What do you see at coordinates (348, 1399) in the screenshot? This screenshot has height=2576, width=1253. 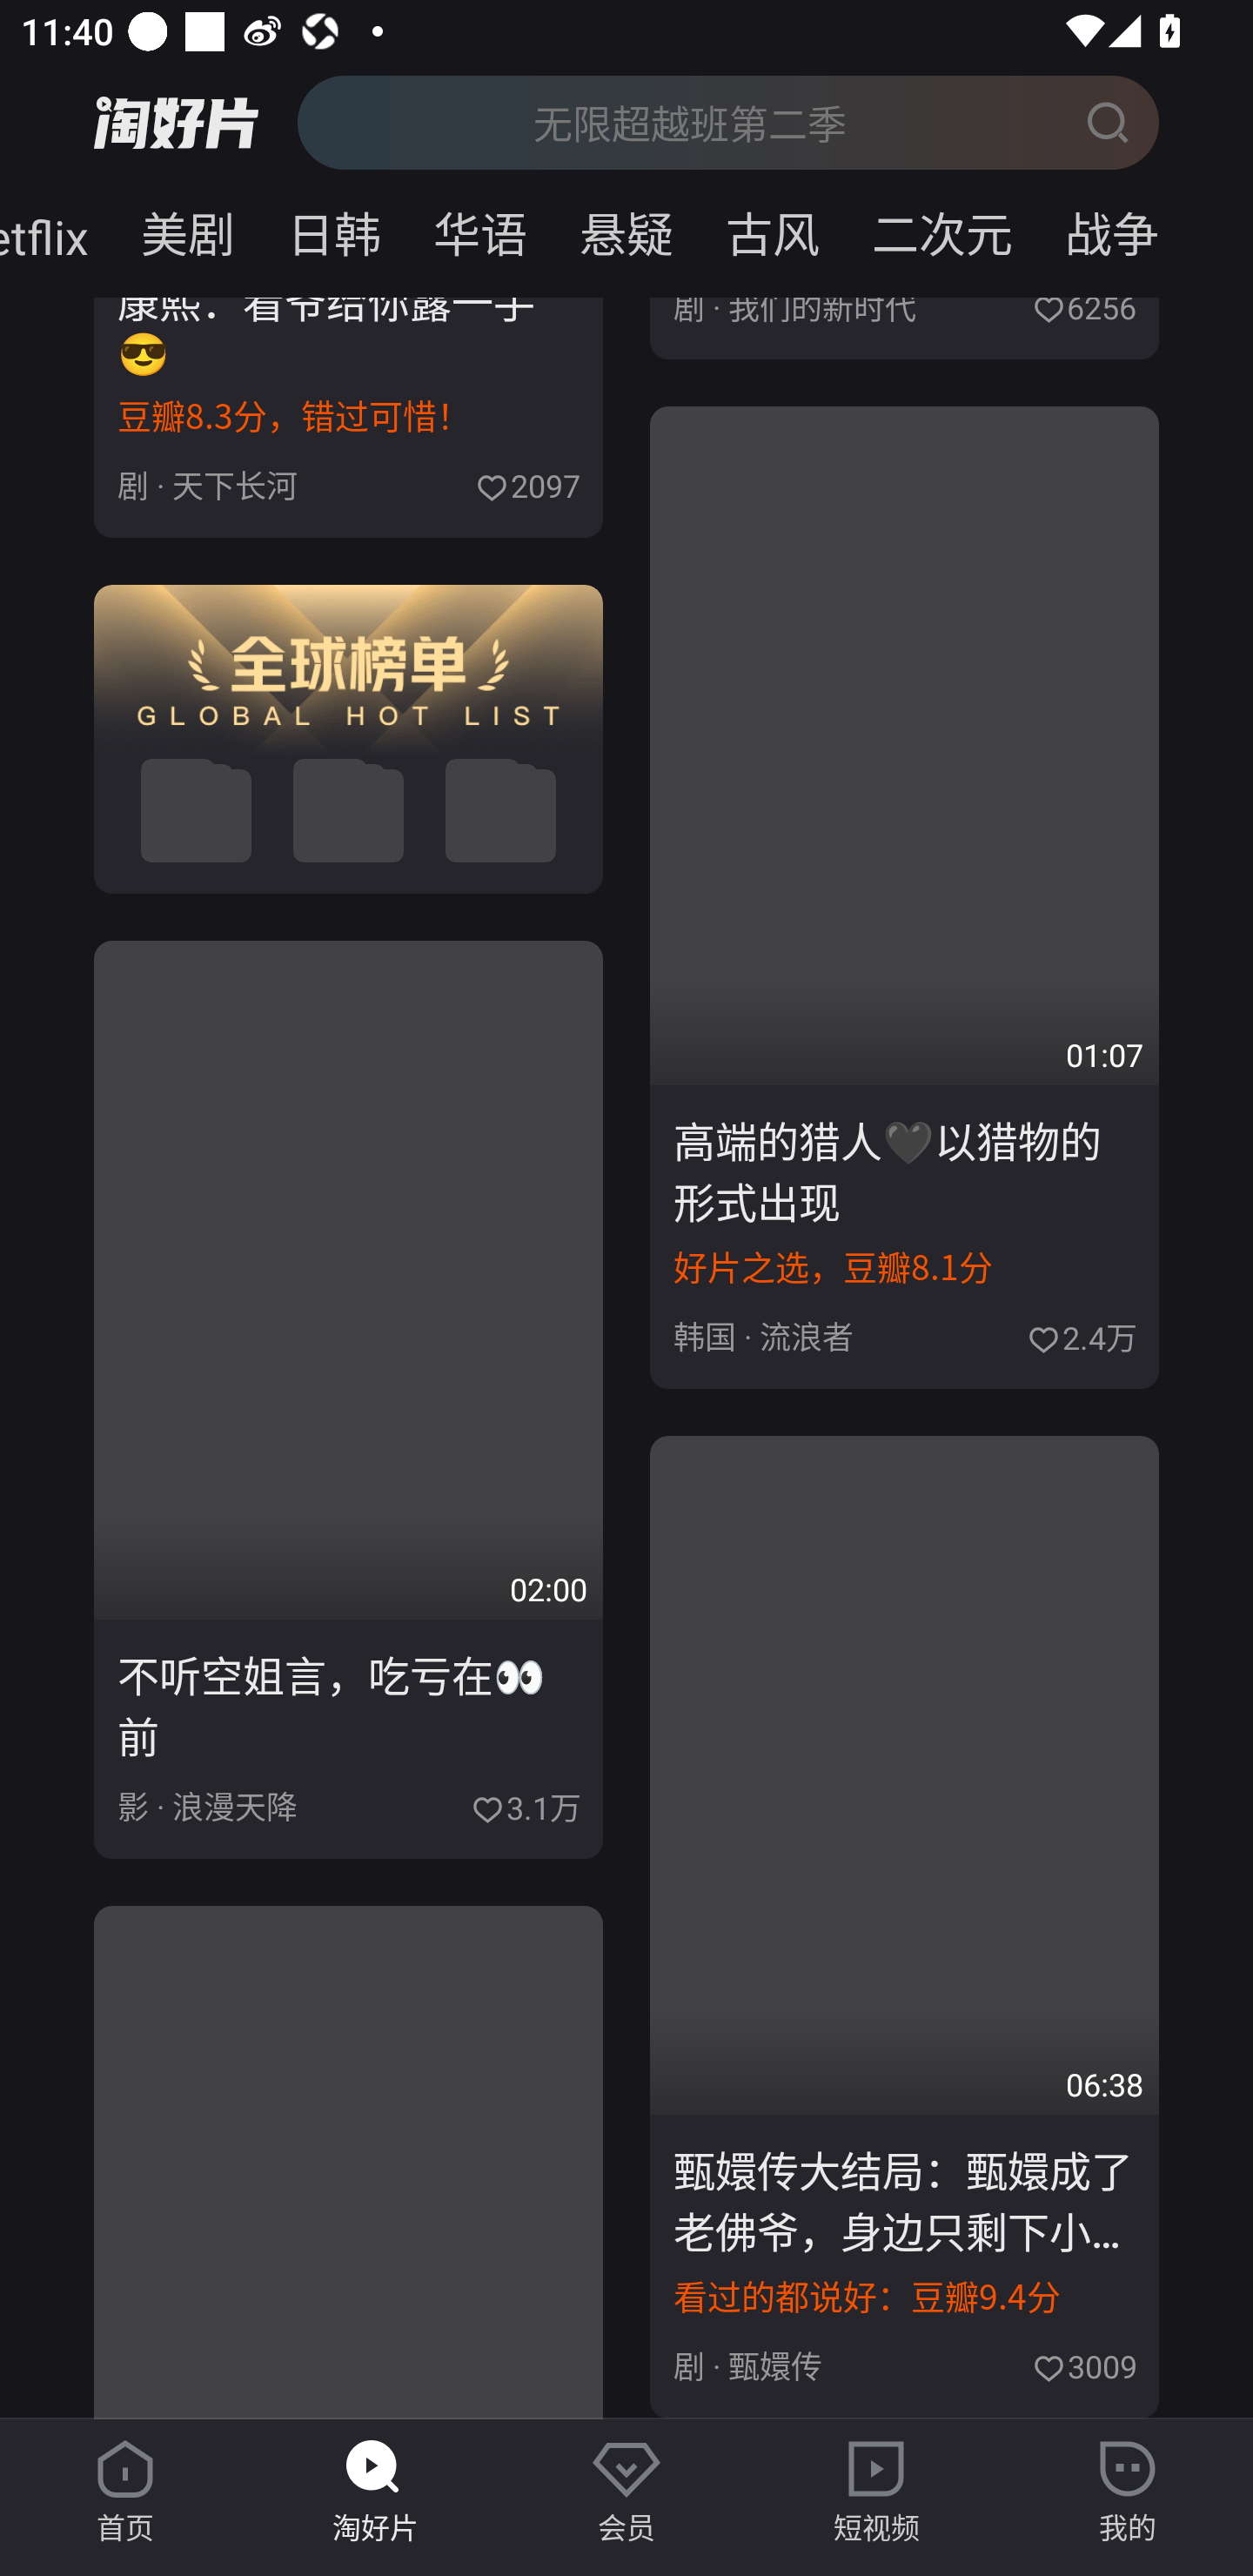 I see `02:00 不听空姐言，吃亏在👀前 影 · 浪漫天降  3.1万` at bounding box center [348, 1399].